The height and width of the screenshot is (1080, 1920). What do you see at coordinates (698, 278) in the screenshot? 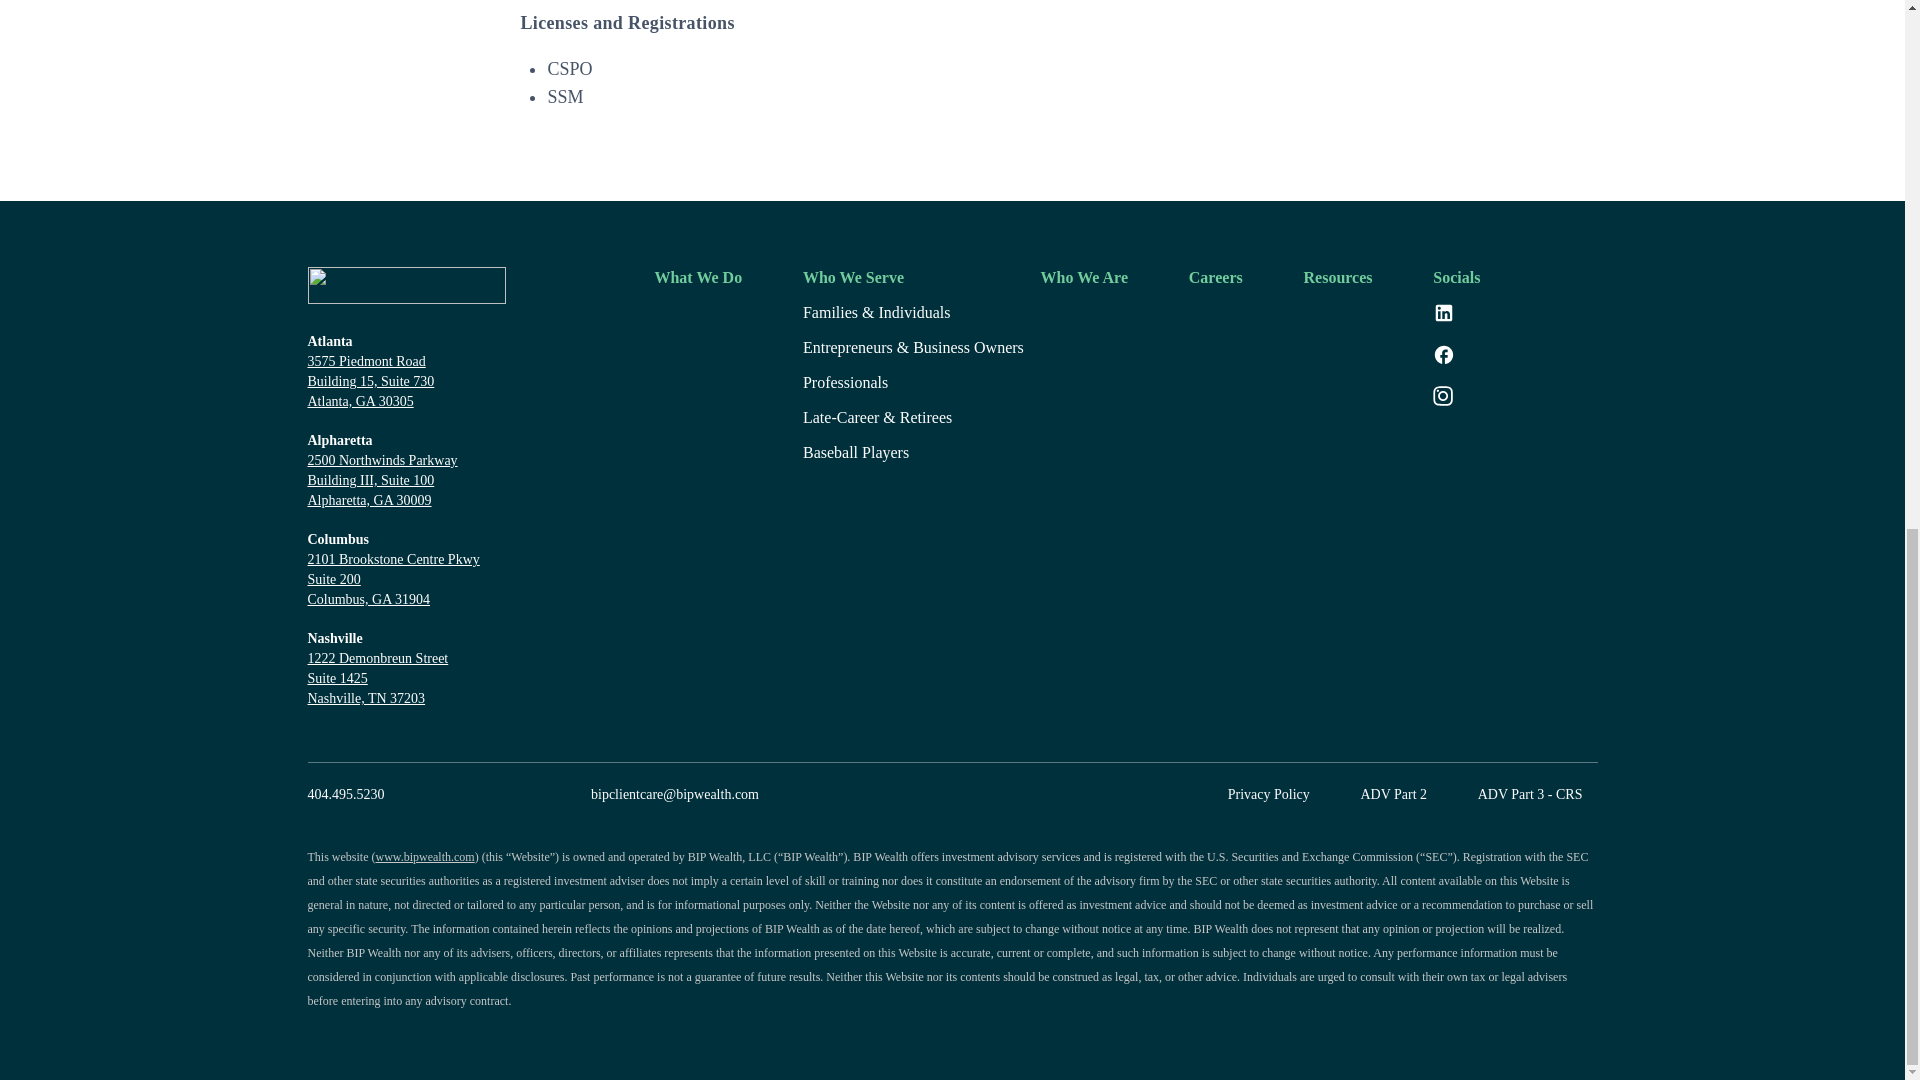
I see `What We Do` at bounding box center [698, 278].